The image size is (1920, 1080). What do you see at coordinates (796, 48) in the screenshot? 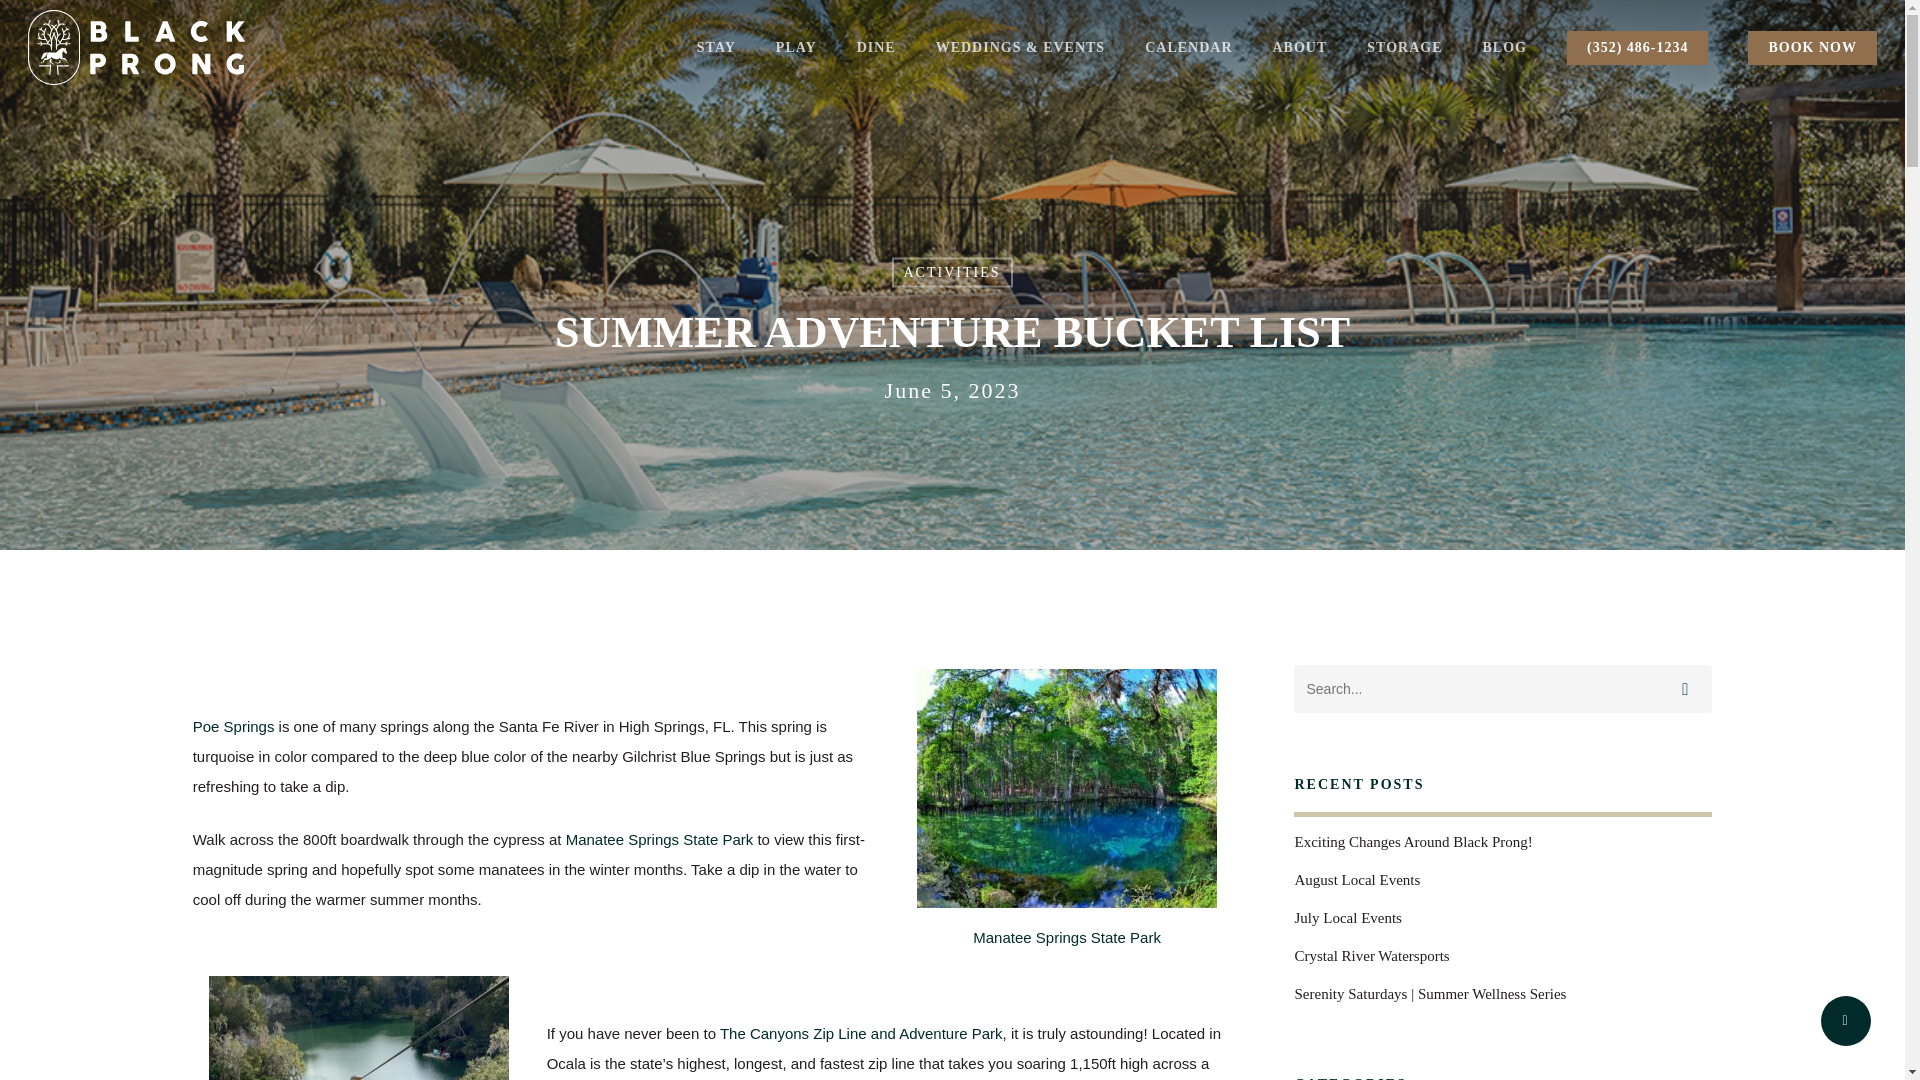
I see `PLAY` at bounding box center [796, 48].